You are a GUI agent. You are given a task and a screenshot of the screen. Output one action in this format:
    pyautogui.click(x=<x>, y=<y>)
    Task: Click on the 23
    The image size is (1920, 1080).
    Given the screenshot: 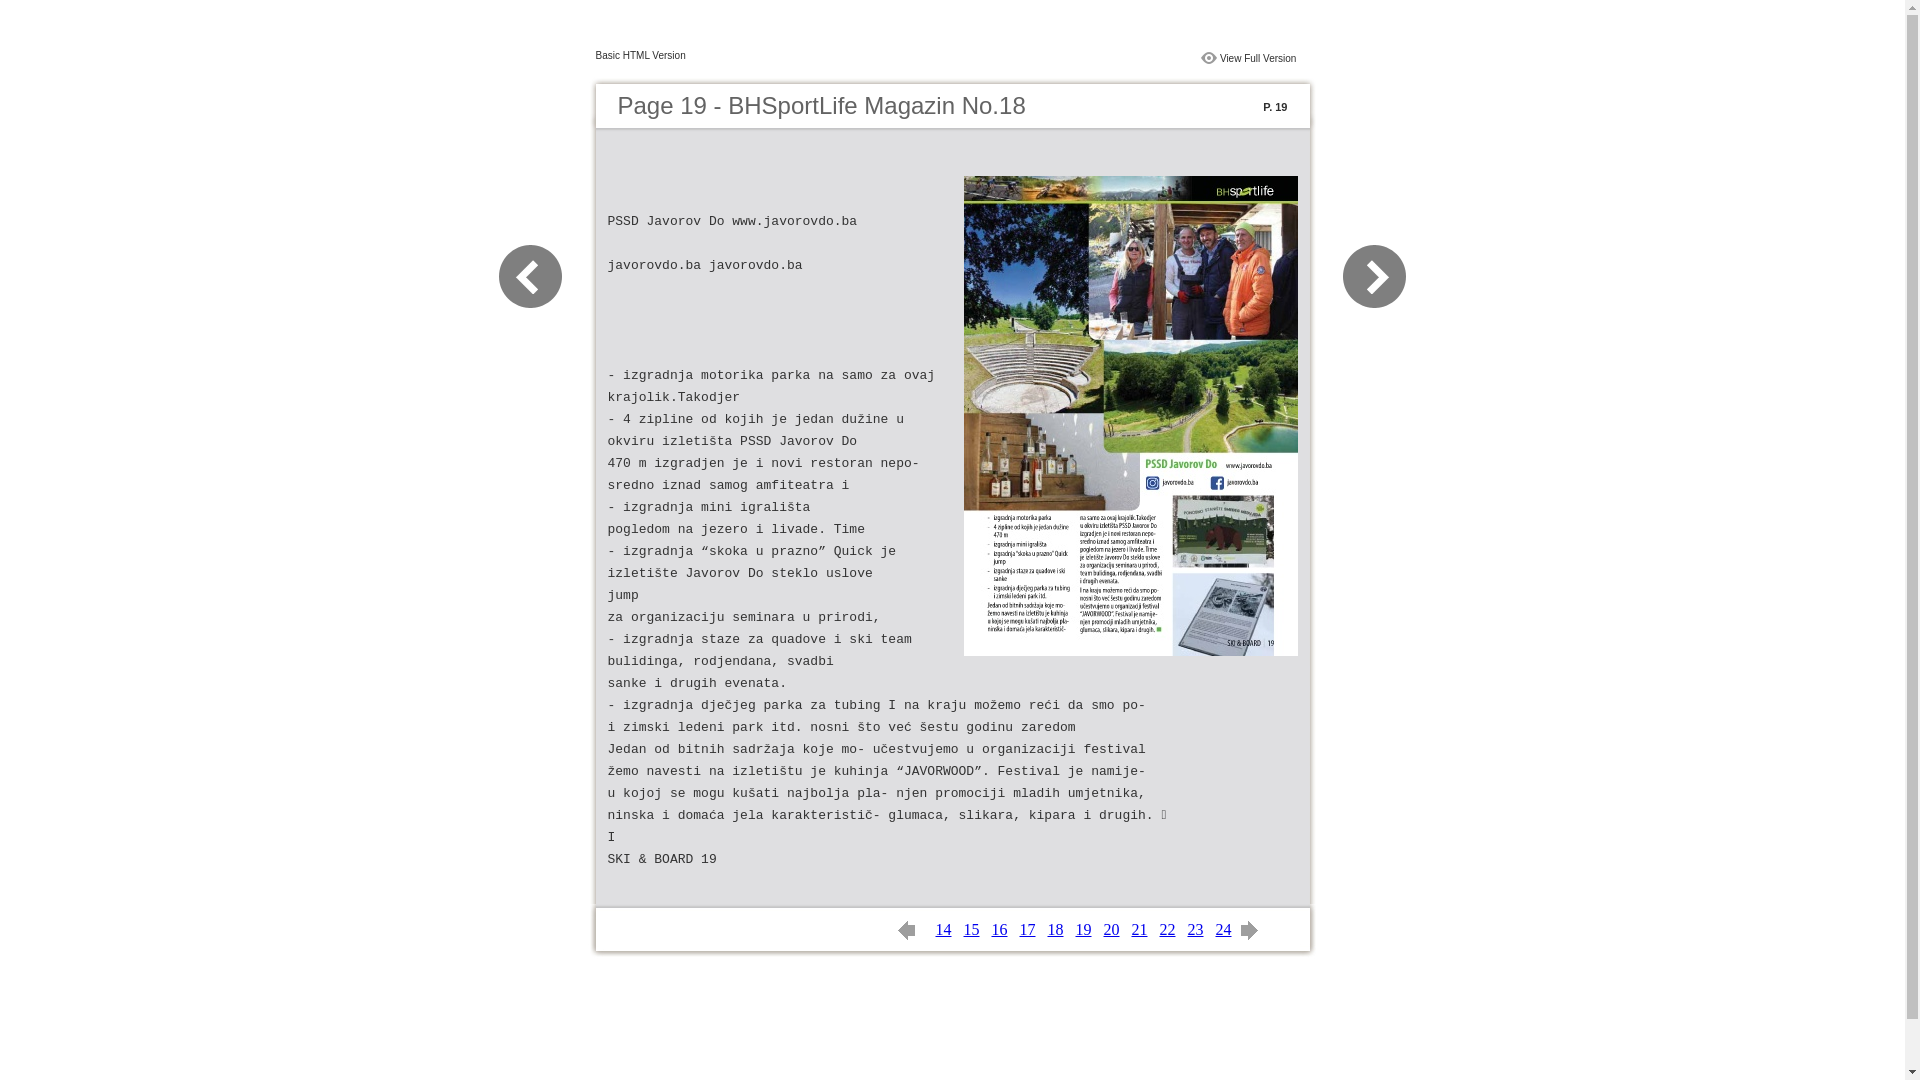 What is the action you would take?
    pyautogui.click(x=1196, y=930)
    